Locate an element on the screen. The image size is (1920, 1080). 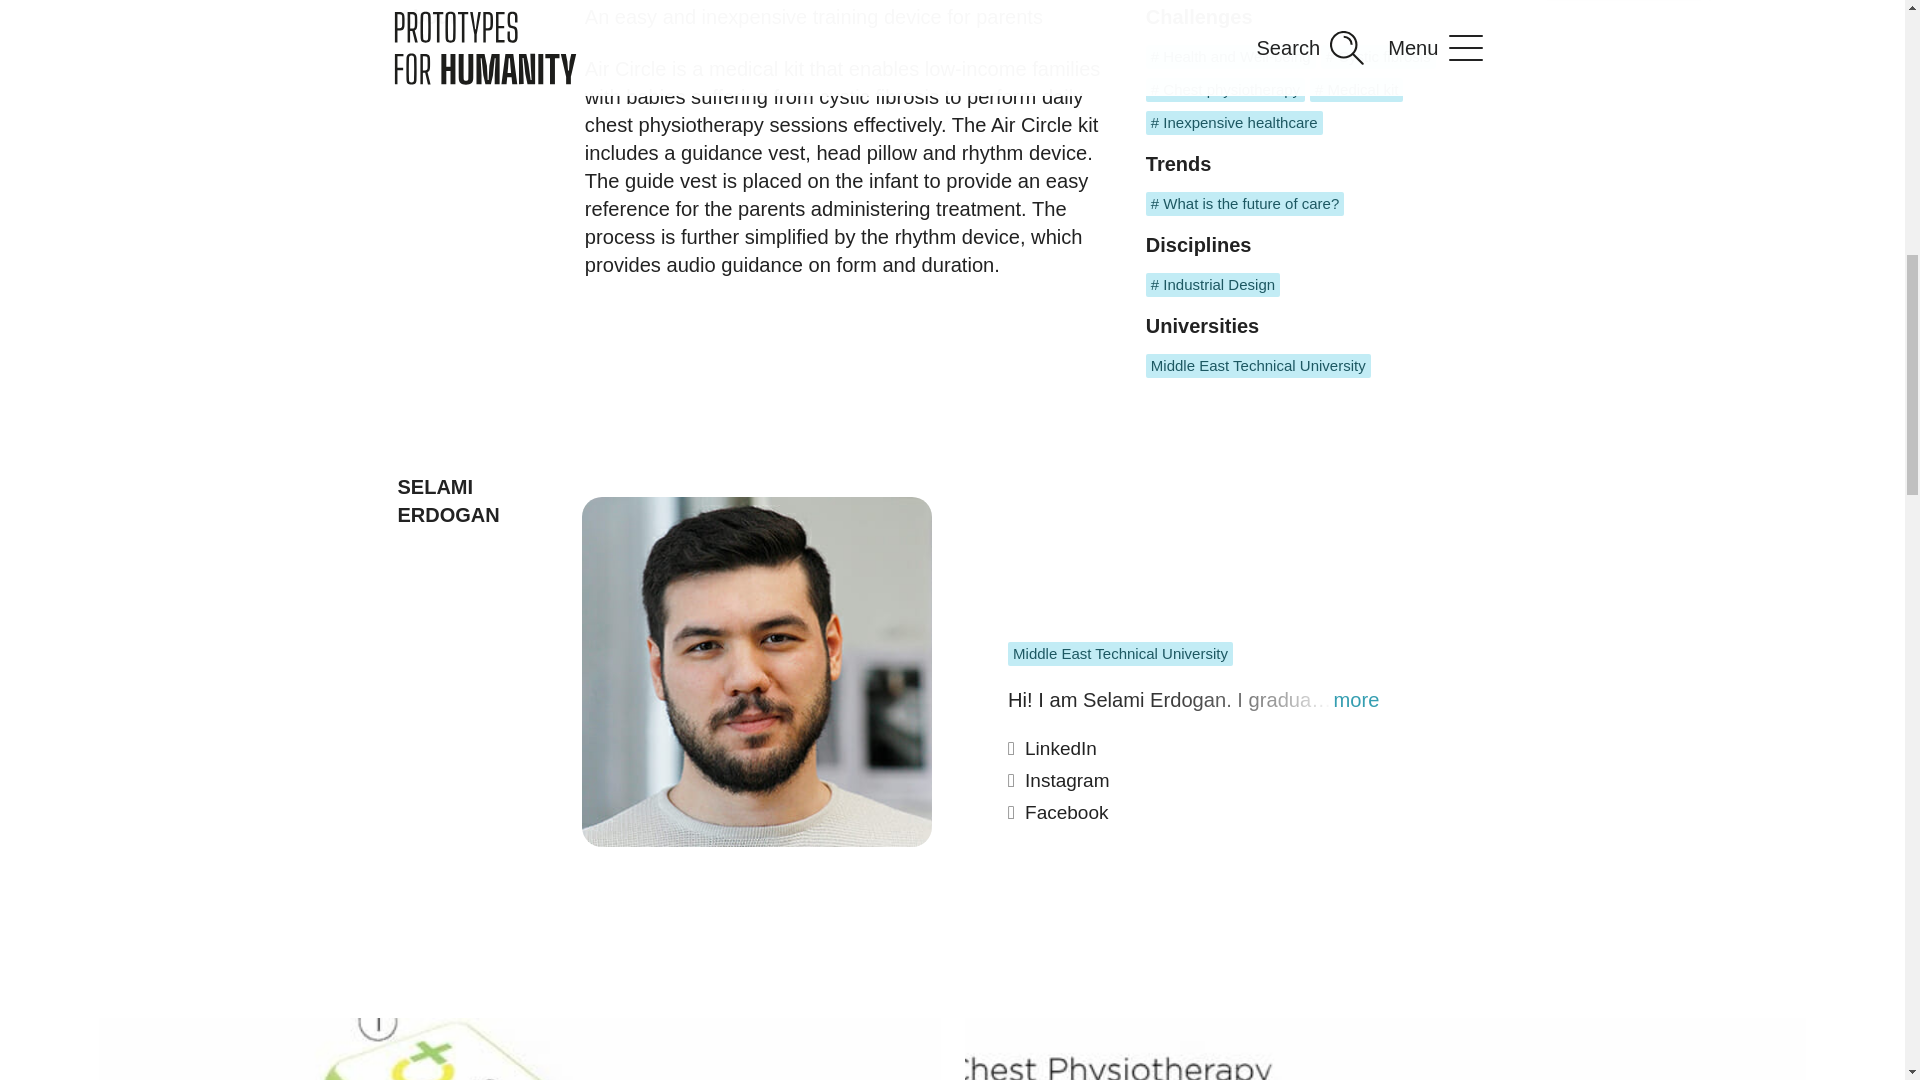
Instagram is located at coordinates (1200, 786).